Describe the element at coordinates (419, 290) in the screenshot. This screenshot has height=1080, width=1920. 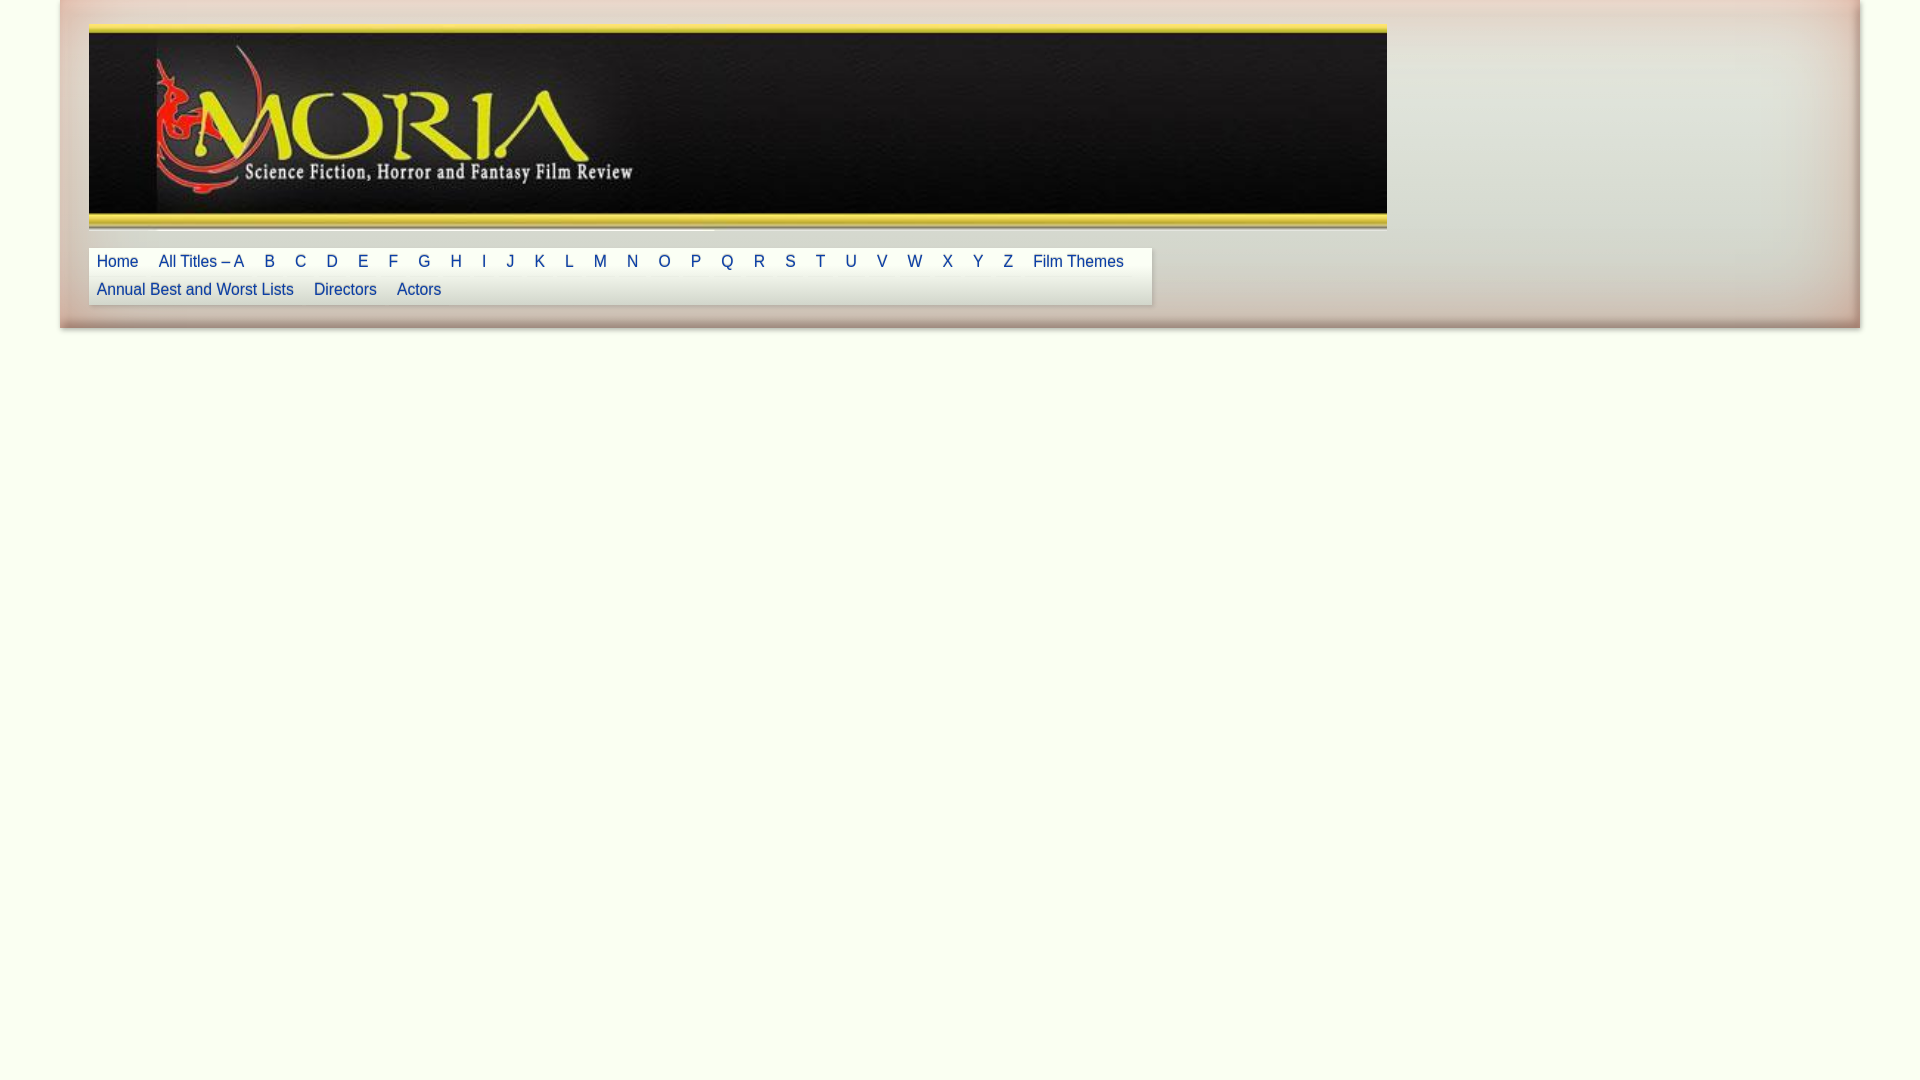
I see `Actors` at that location.